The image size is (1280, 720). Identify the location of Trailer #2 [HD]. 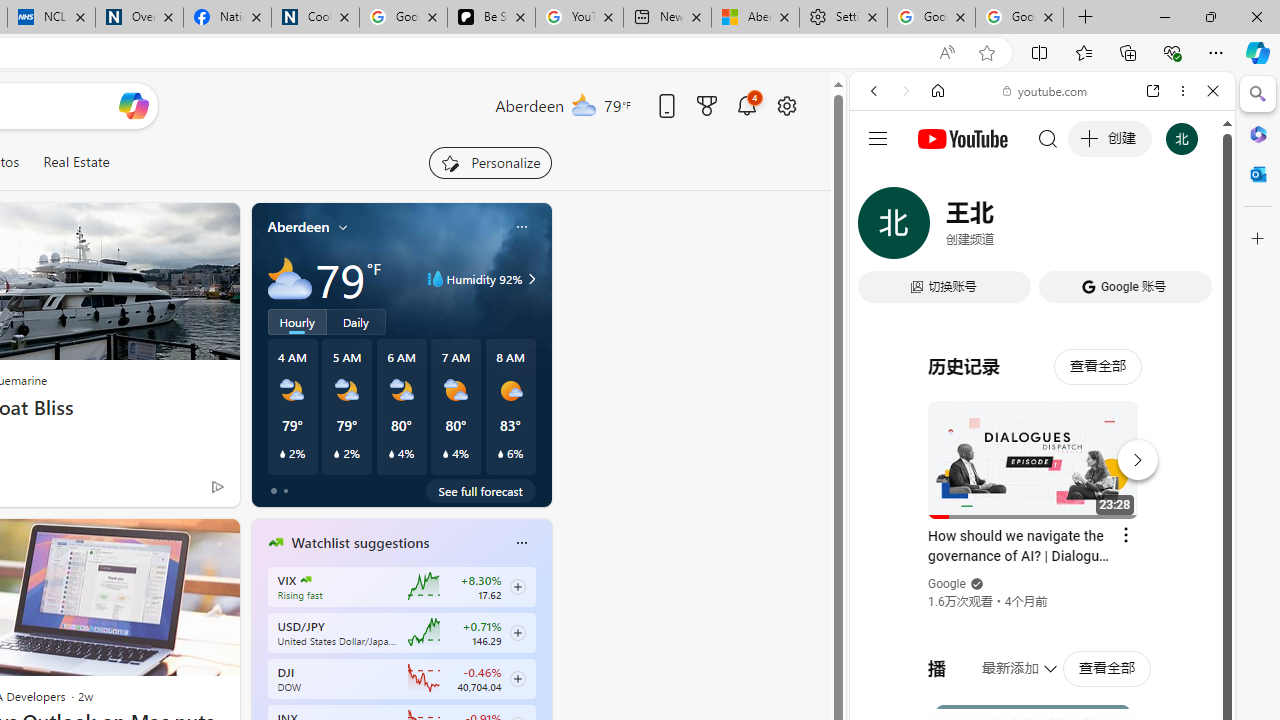
(1042, 594).